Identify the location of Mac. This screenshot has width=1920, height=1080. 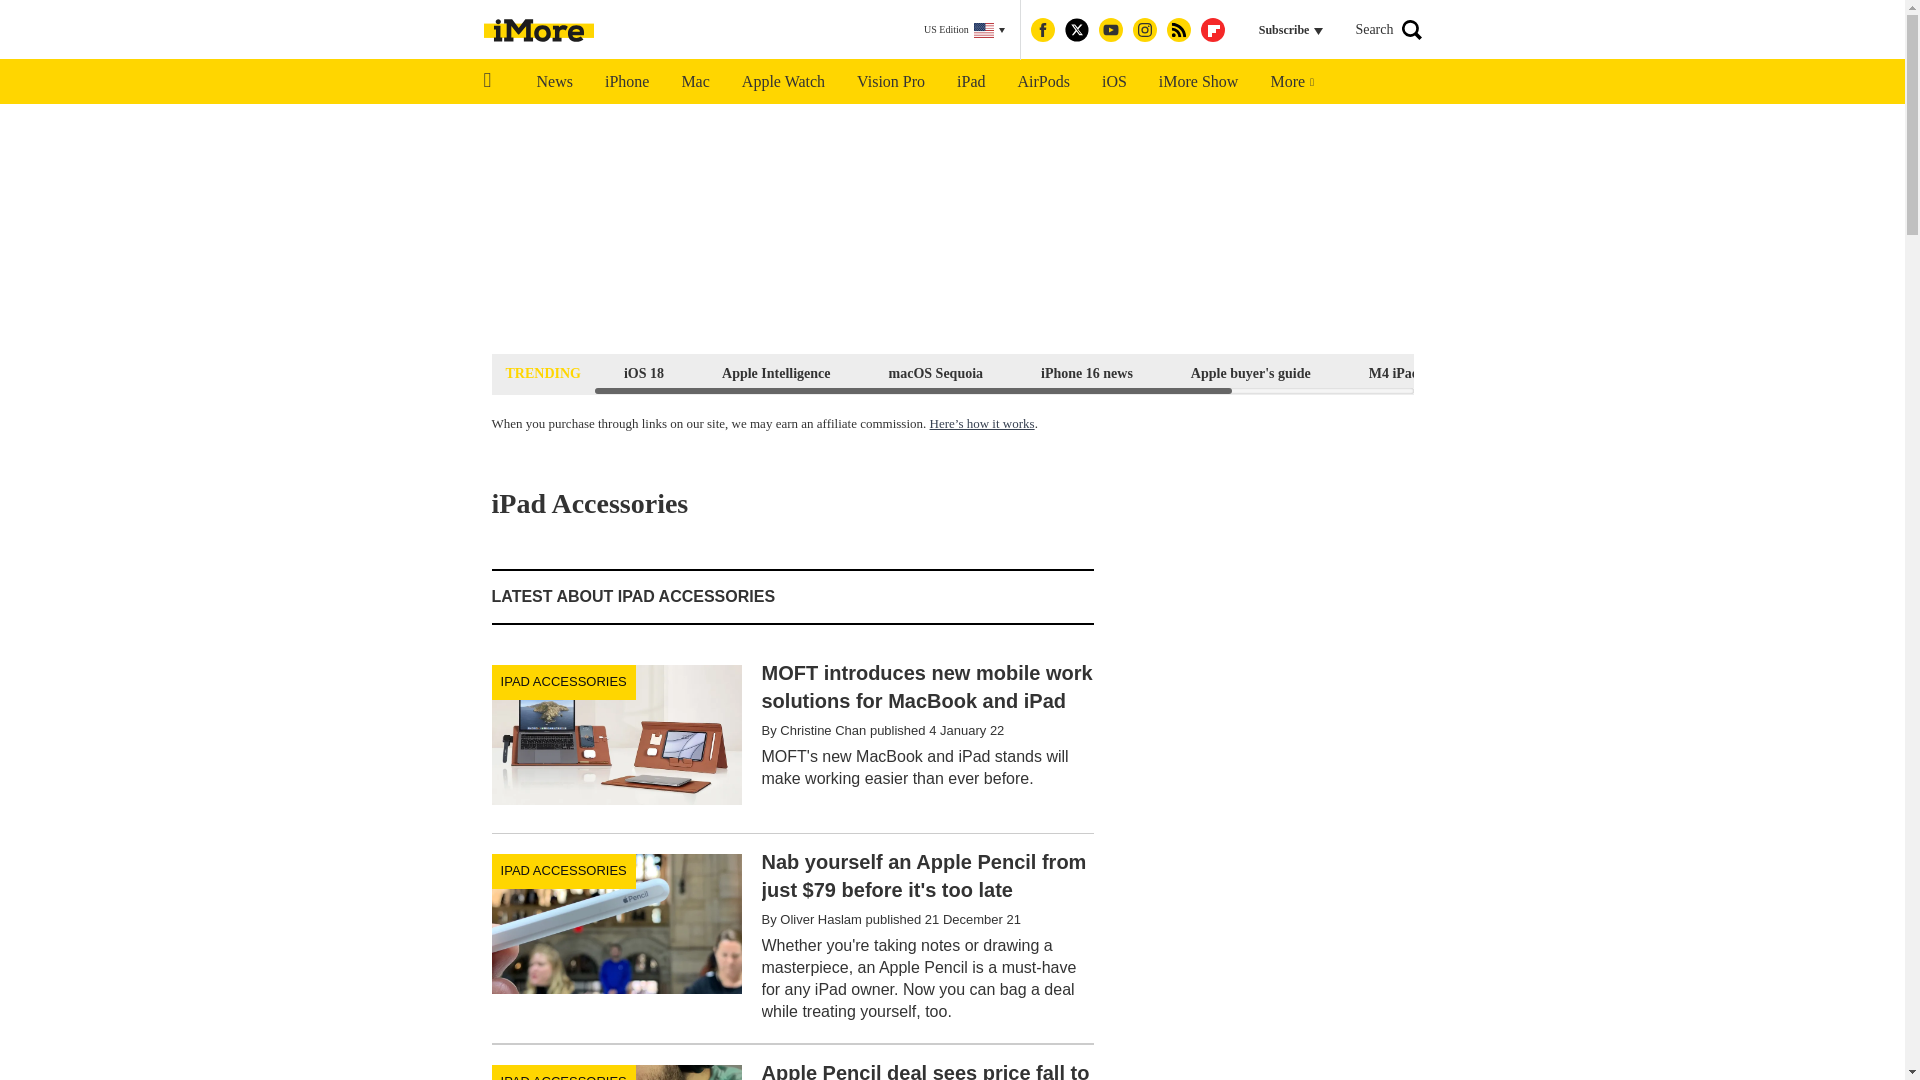
(694, 82).